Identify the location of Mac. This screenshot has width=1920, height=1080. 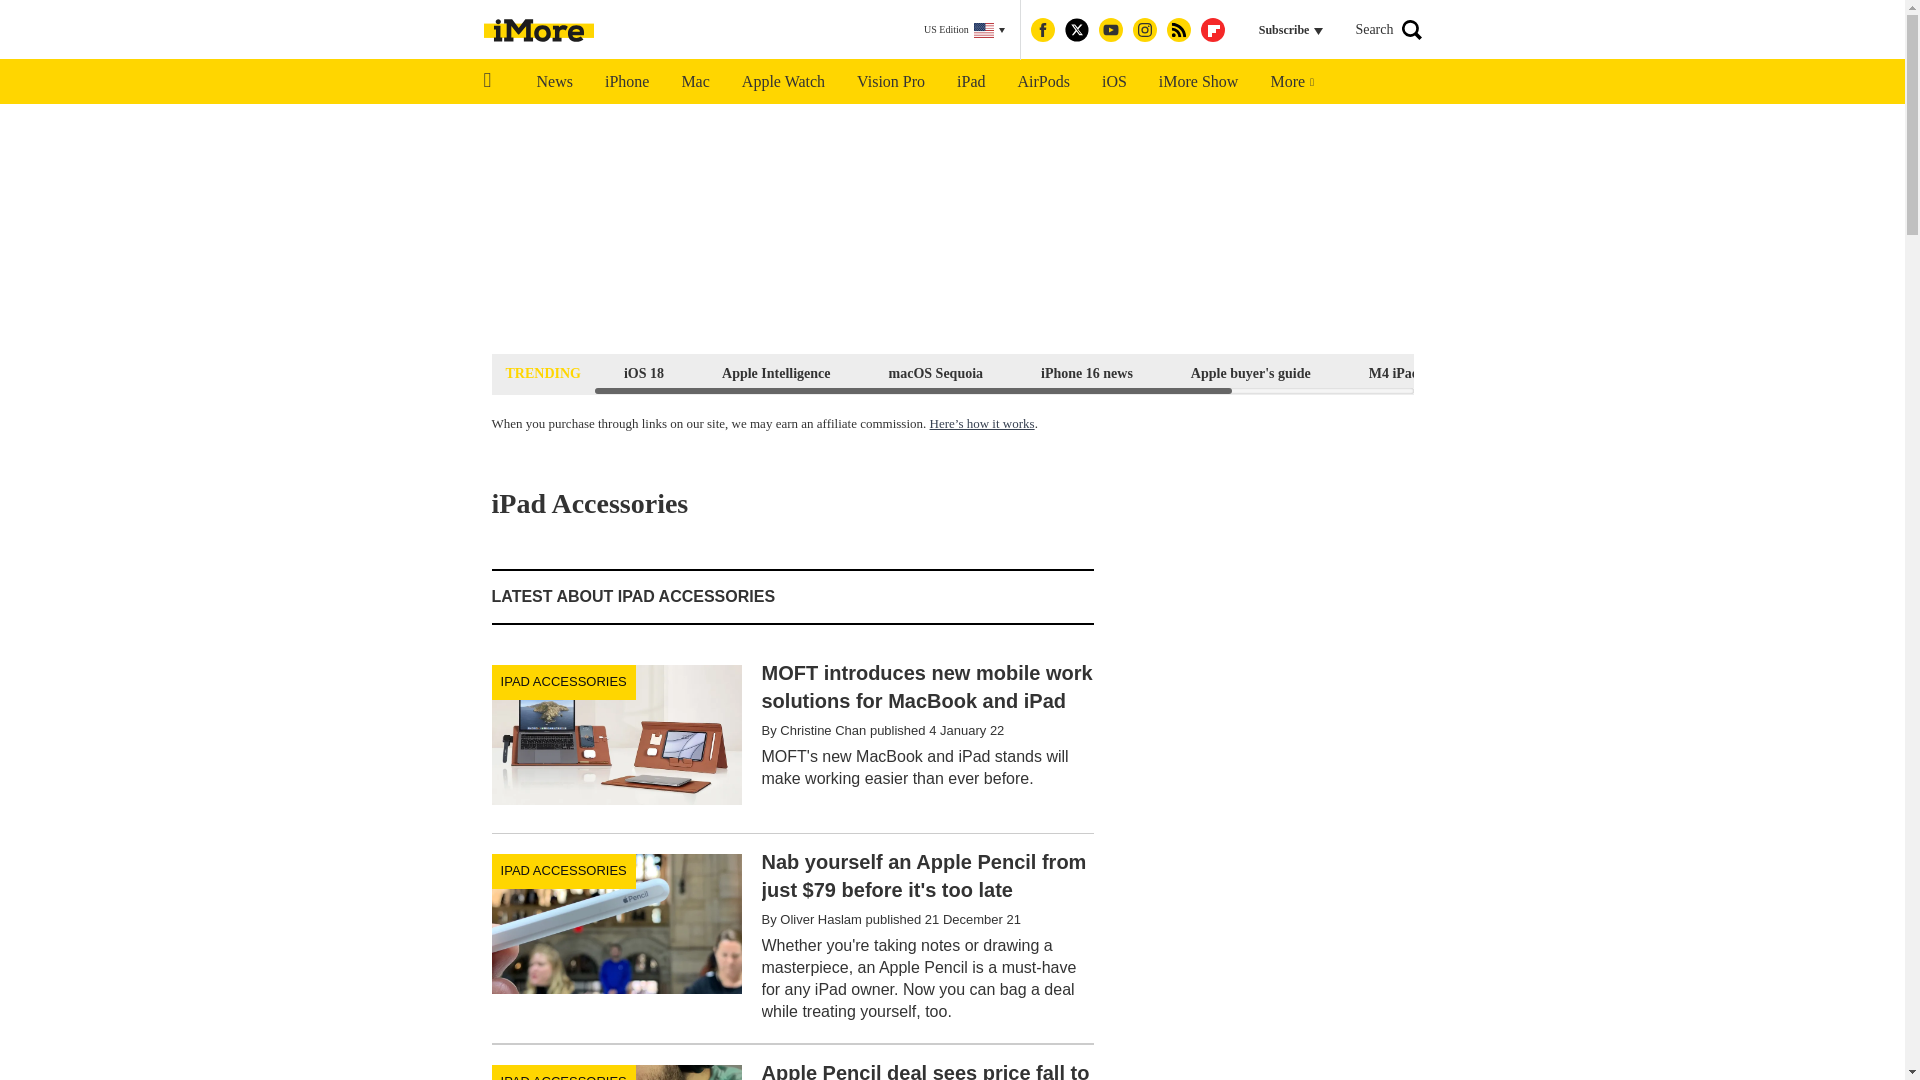
(694, 82).